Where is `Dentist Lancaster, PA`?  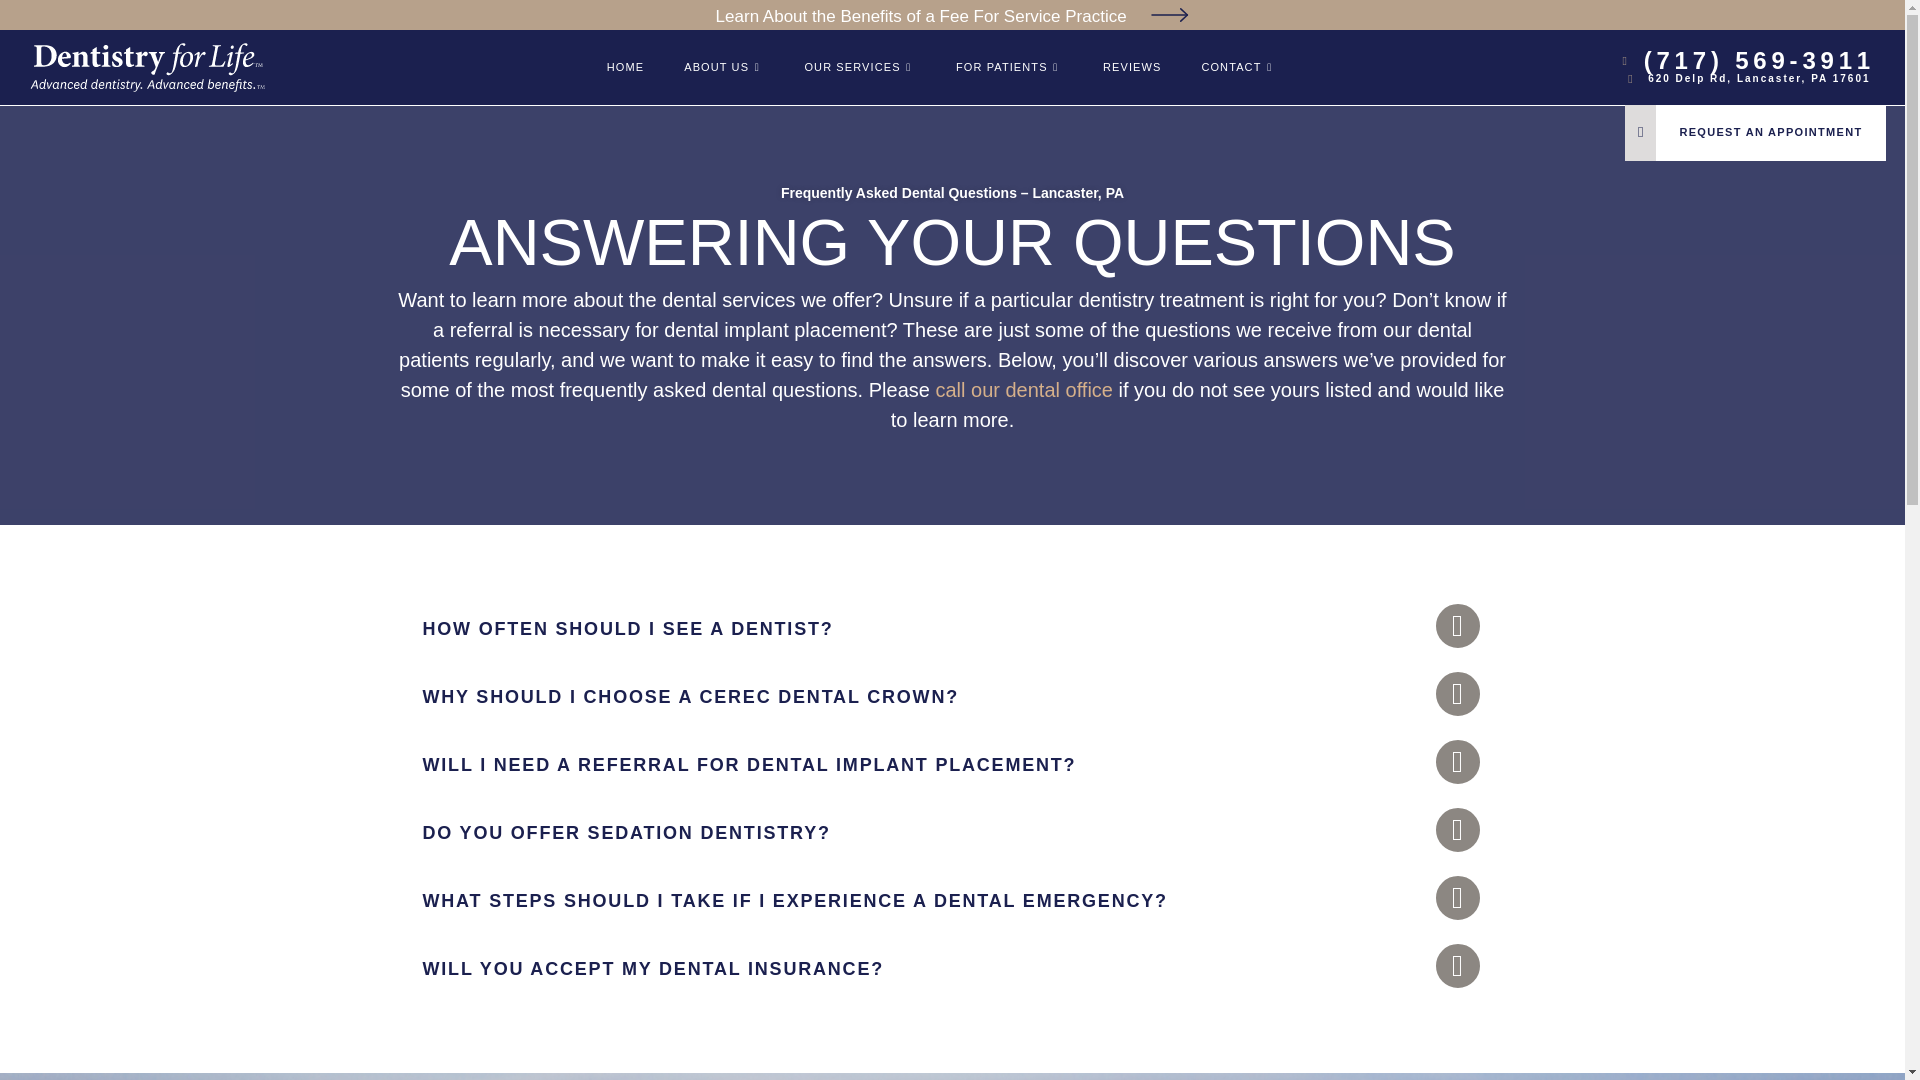
Dentist Lancaster, PA is located at coordinates (626, 67).